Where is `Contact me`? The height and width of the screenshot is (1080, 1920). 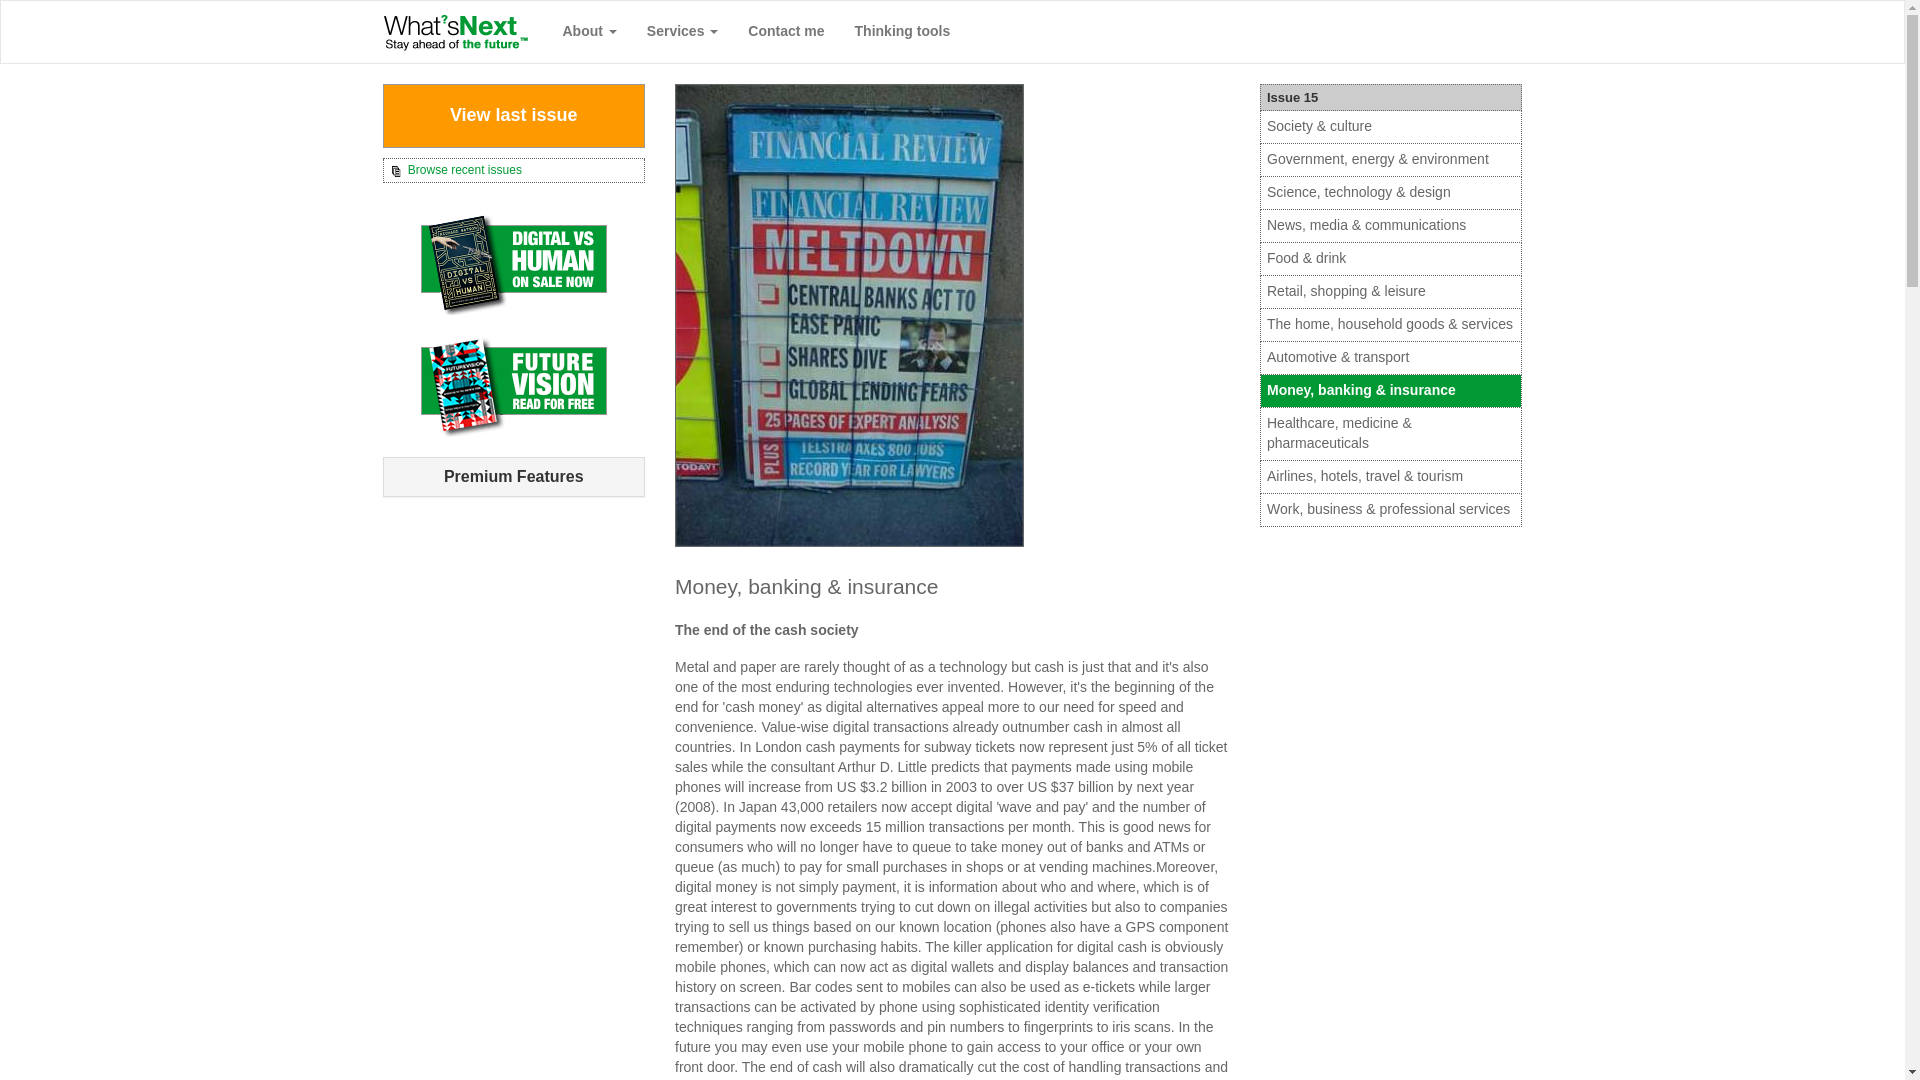
Contact me is located at coordinates (786, 32).